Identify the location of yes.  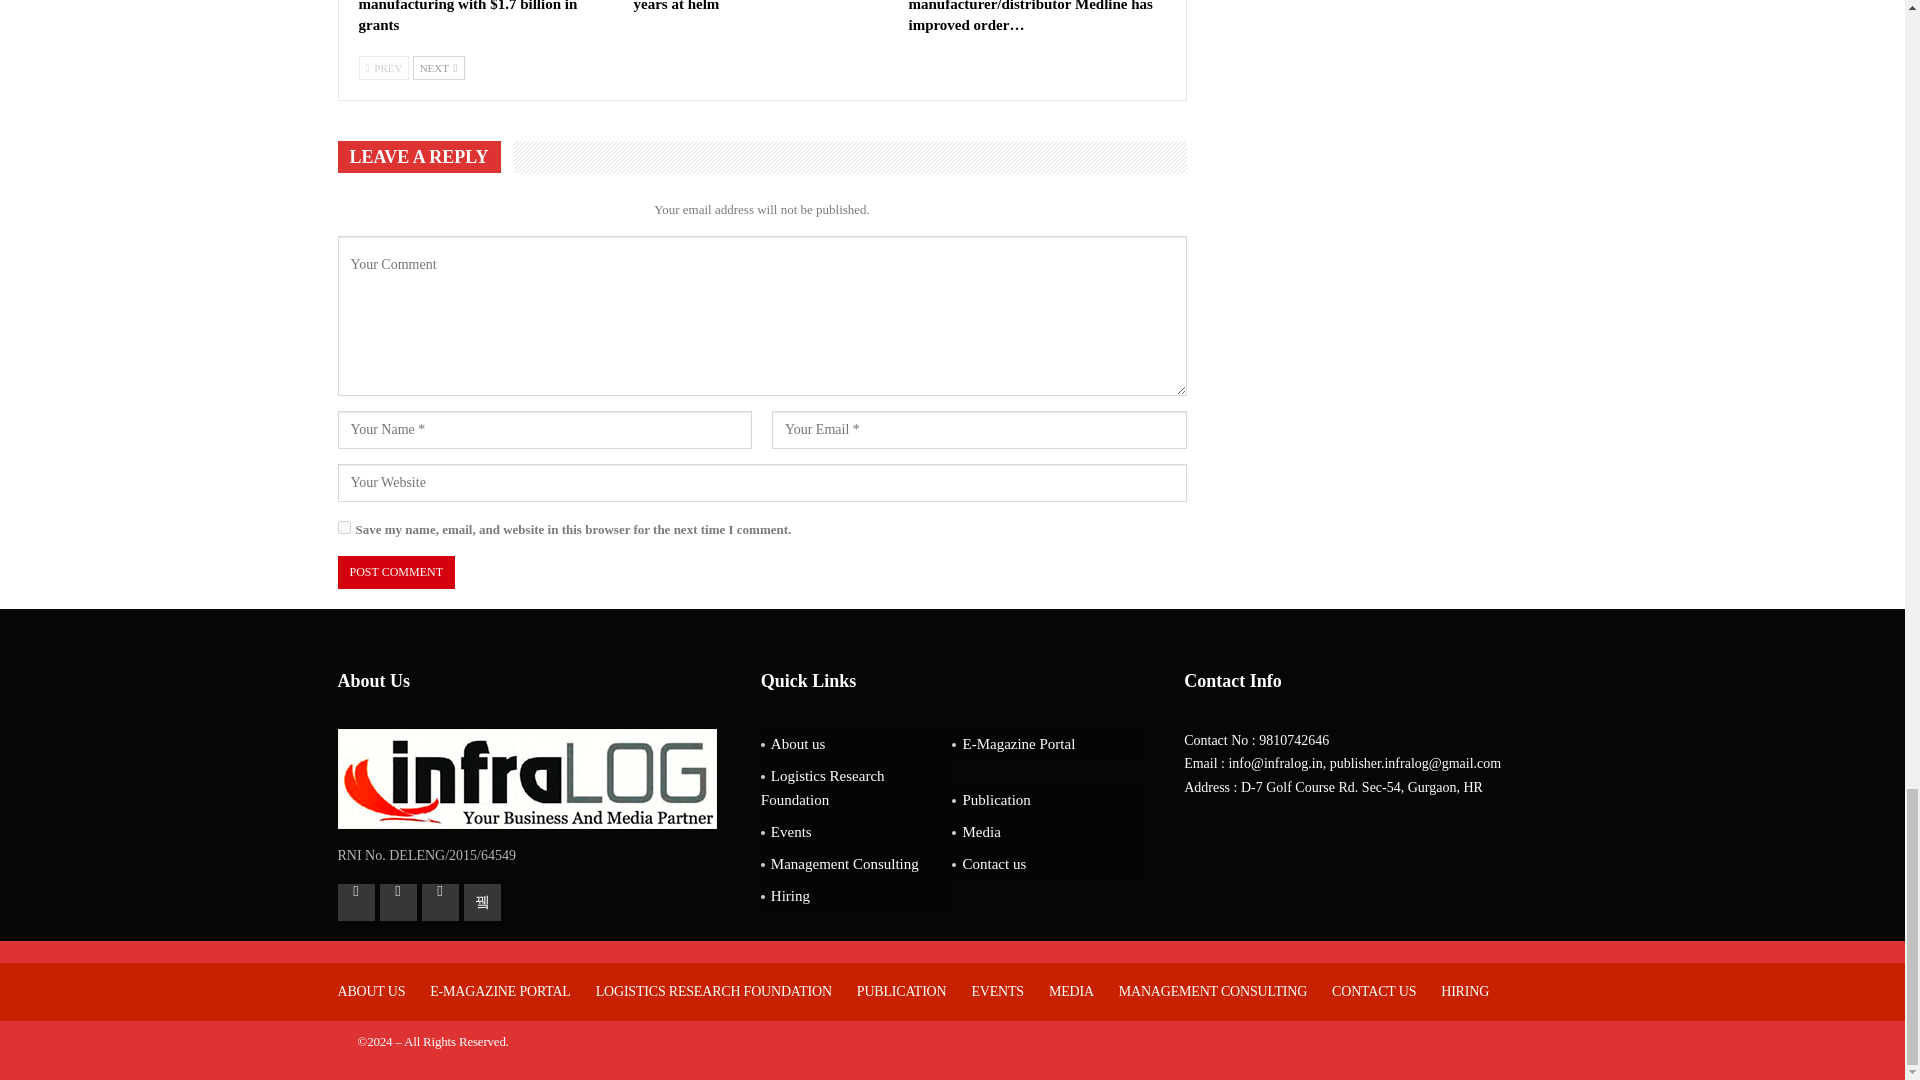
(344, 526).